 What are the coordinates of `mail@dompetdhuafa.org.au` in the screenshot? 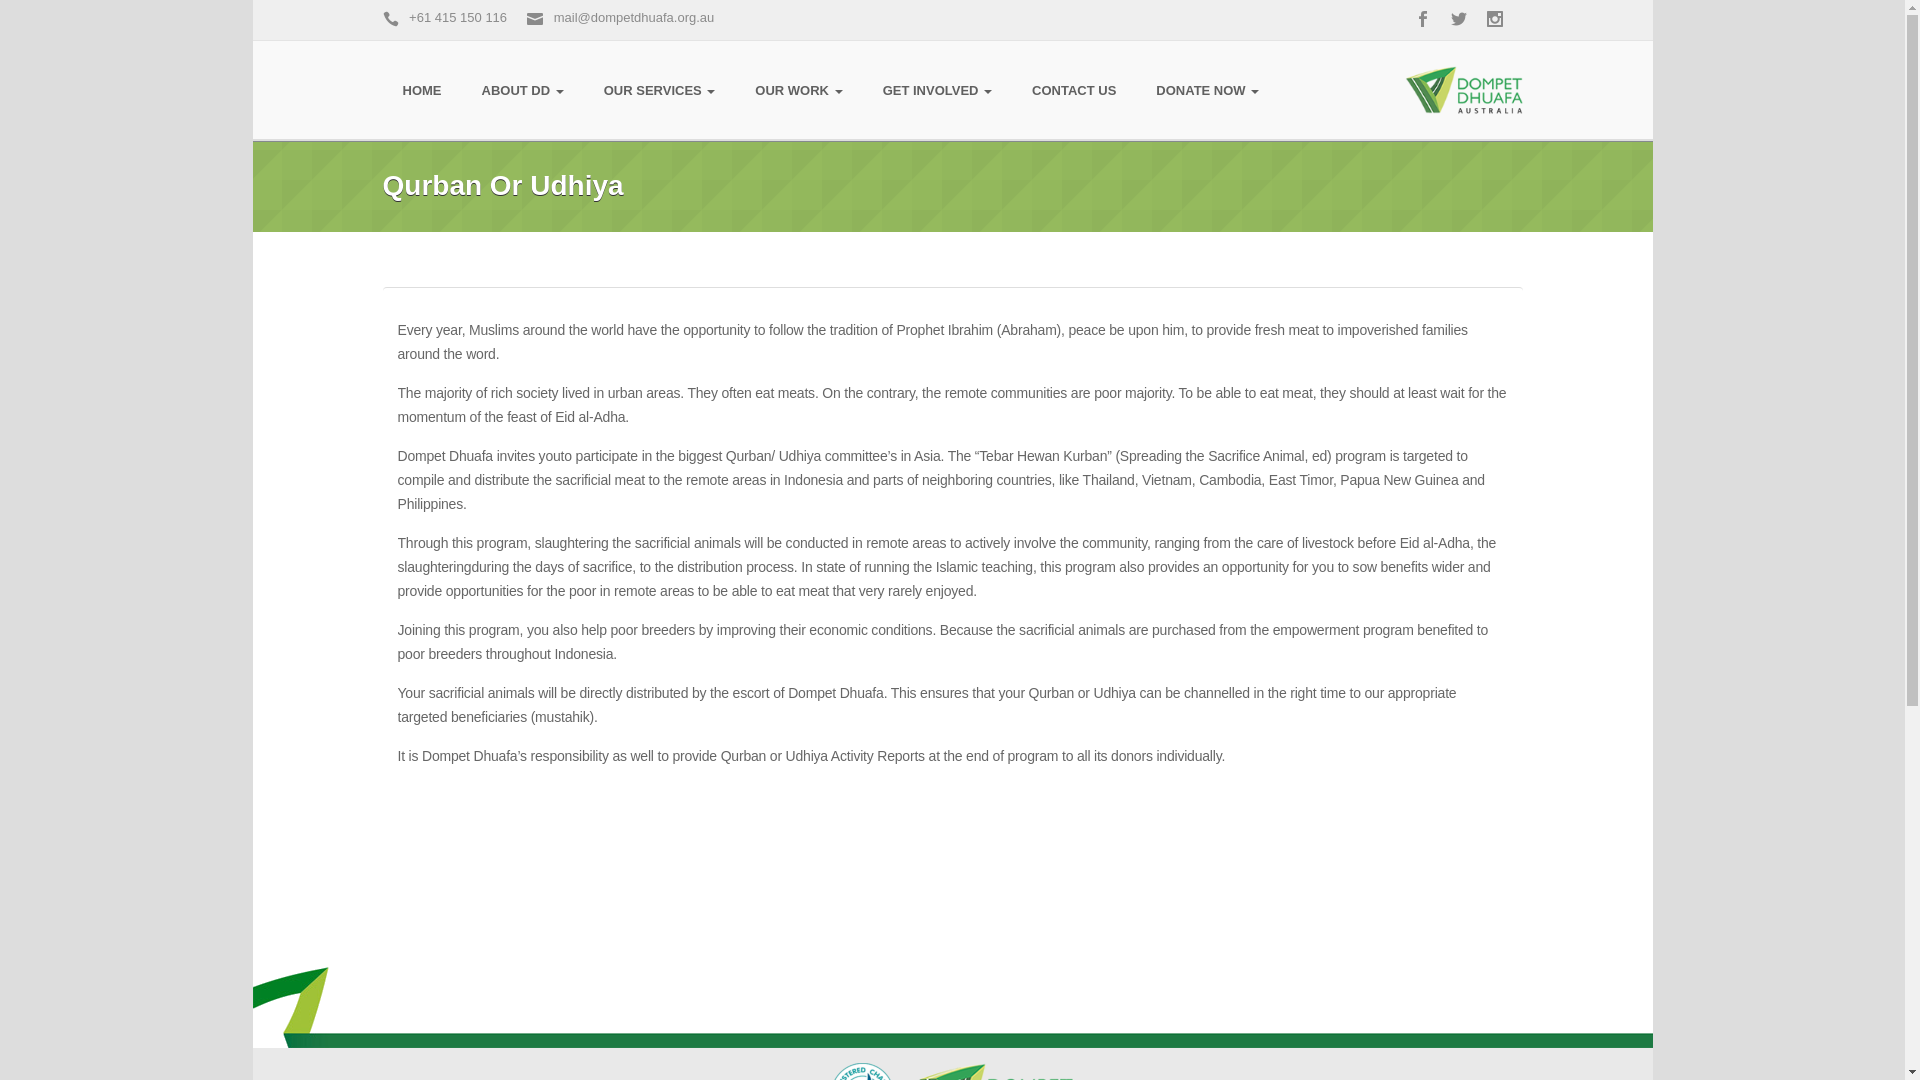 It's located at (620, 18).